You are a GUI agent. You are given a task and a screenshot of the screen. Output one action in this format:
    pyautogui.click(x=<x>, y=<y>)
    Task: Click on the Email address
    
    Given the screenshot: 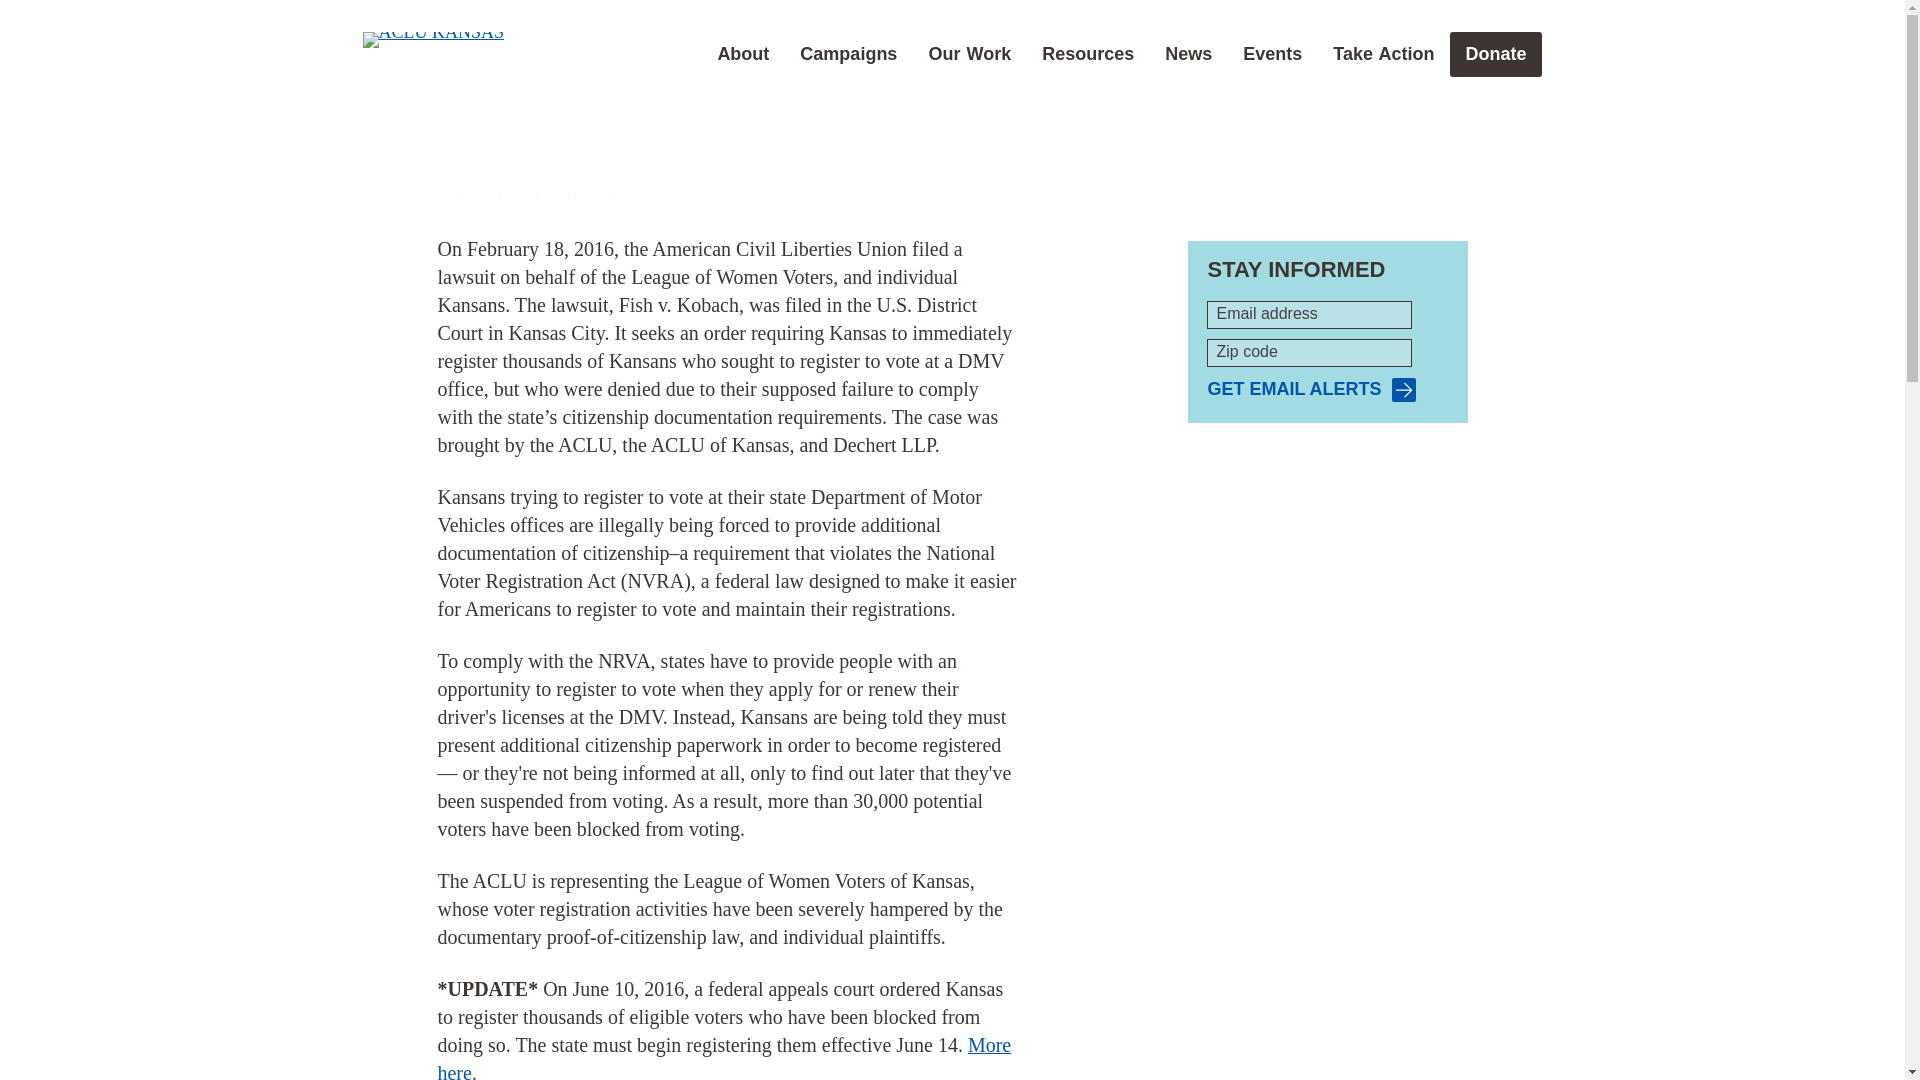 What is the action you would take?
    pyautogui.click(x=1309, y=315)
    